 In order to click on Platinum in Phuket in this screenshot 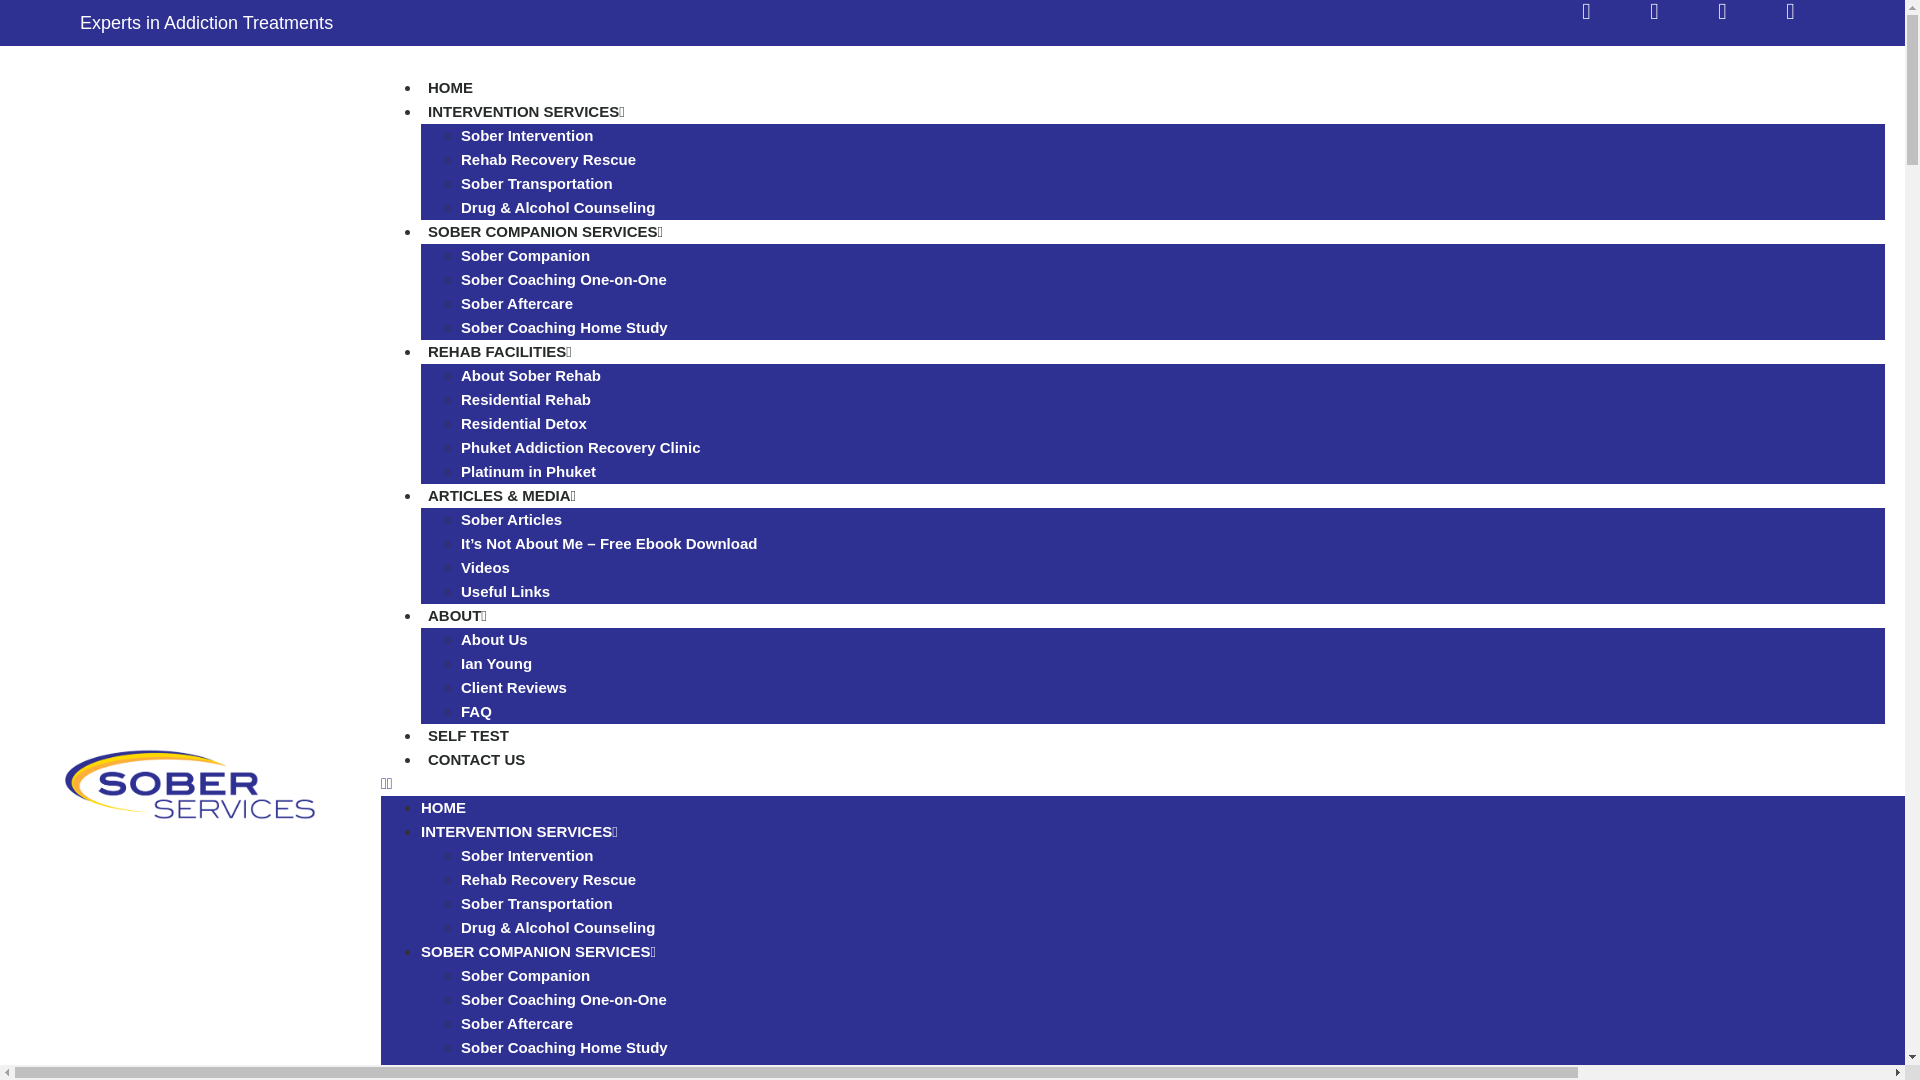, I will do `click(528, 471)`.